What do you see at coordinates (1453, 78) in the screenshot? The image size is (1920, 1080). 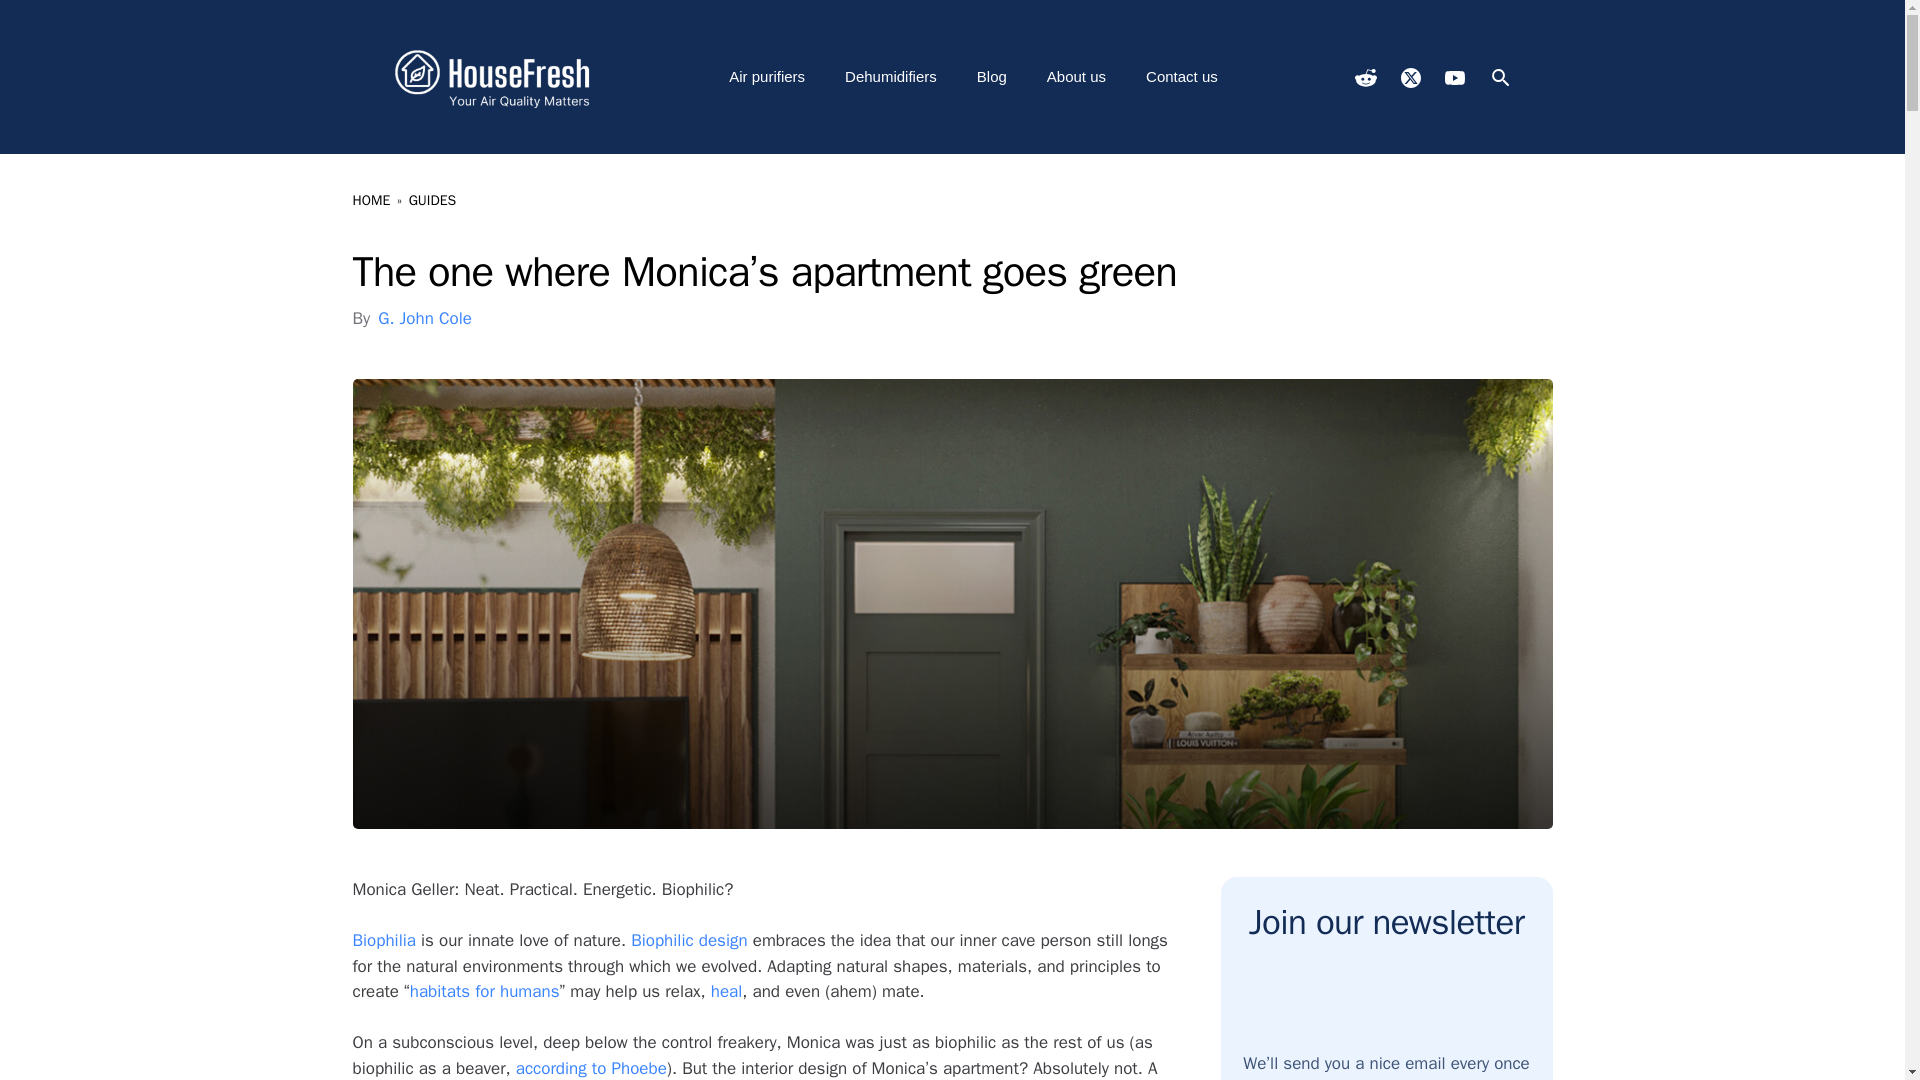 I see `youtube-icon` at bounding box center [1453, 78].